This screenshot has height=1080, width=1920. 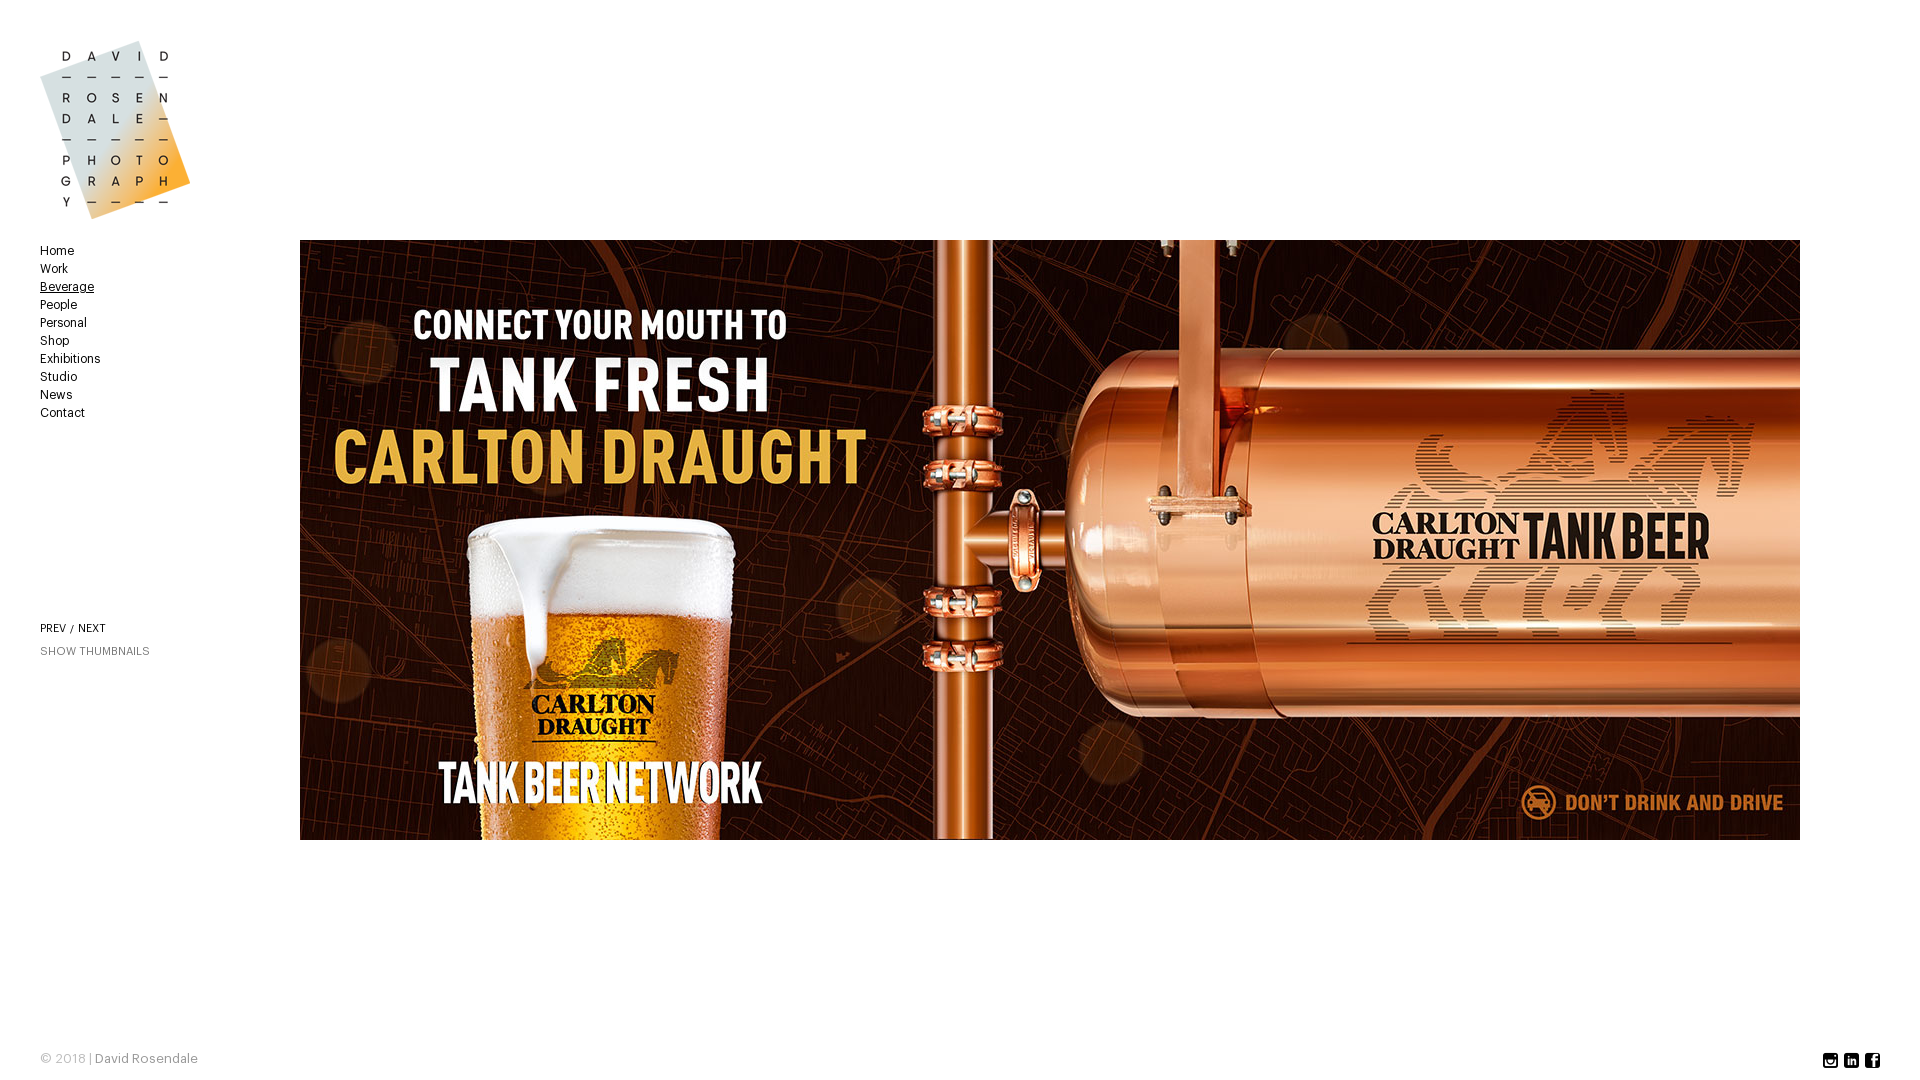 I want to click on Exhibitions, so click(x=115, y=360).